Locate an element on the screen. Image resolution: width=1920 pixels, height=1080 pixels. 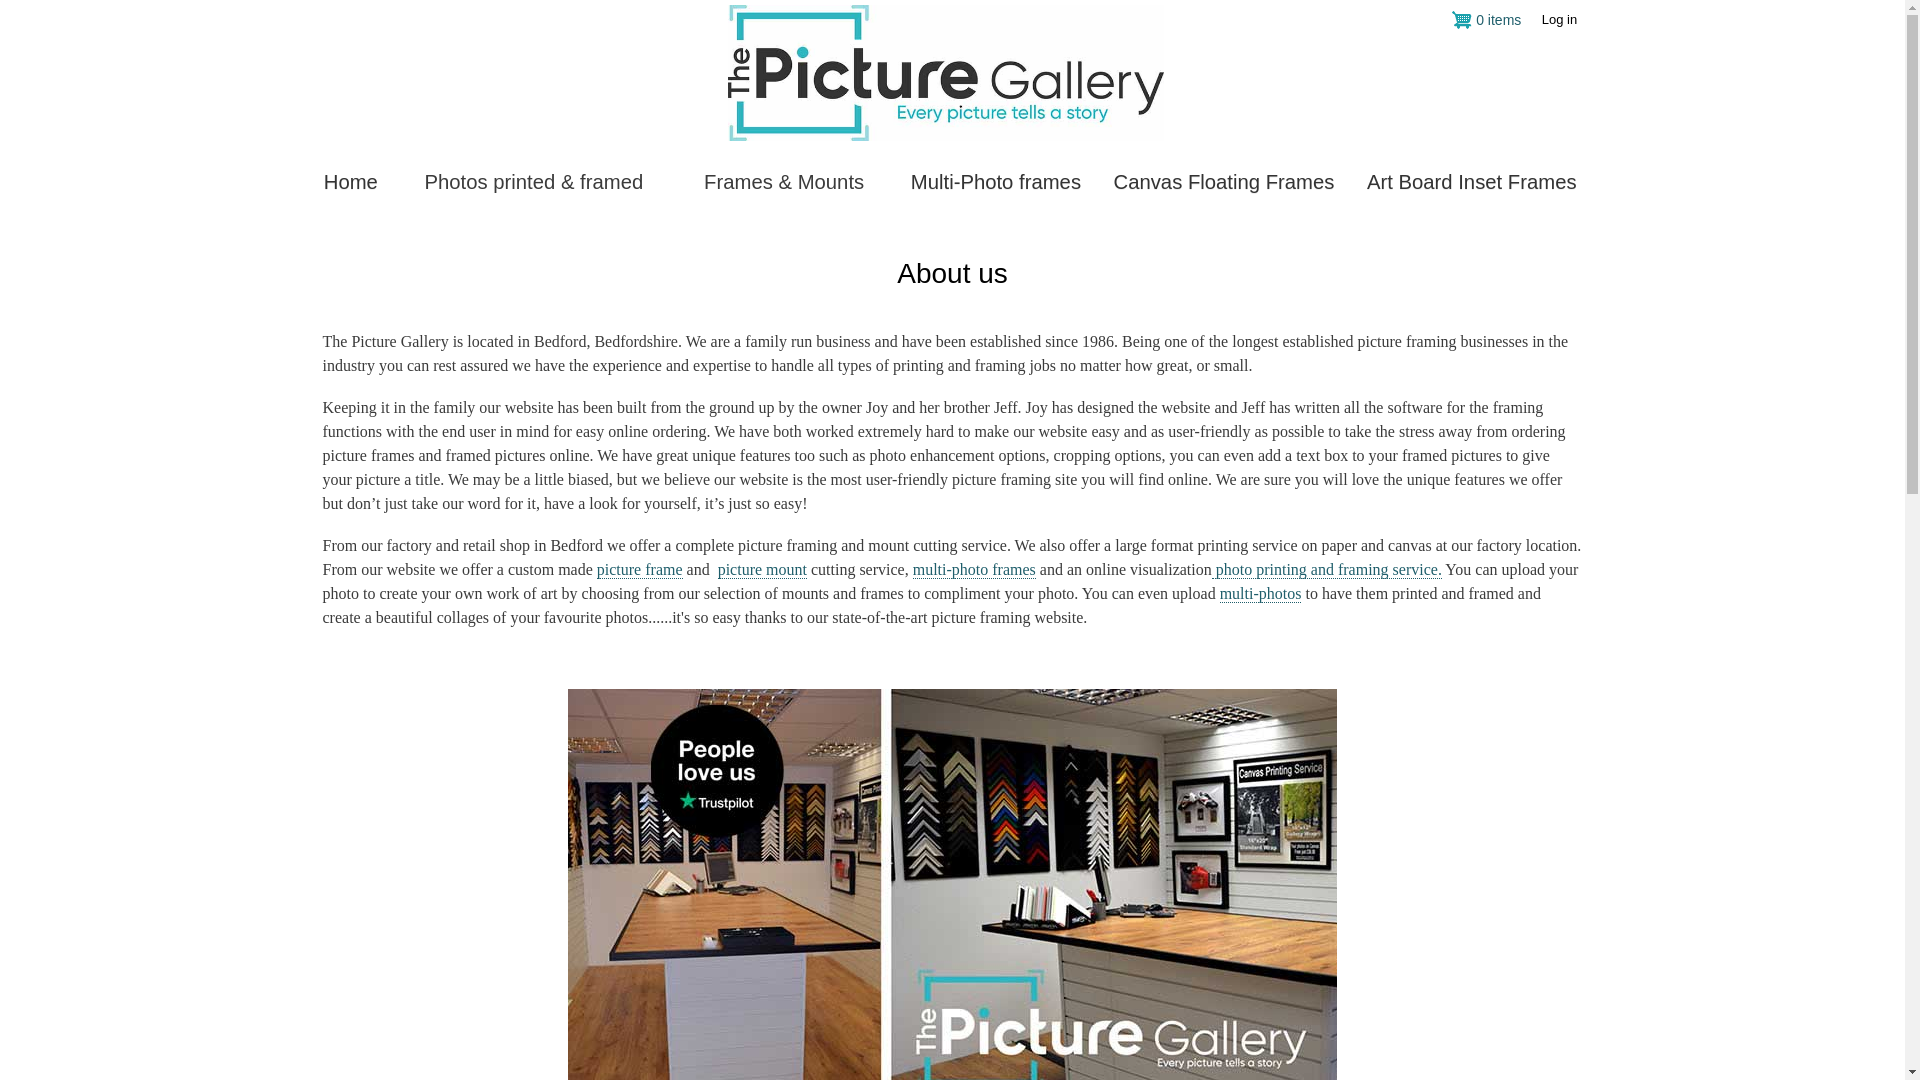
Frames for art boards and canvas boards is located at coordinates (1472, 182).